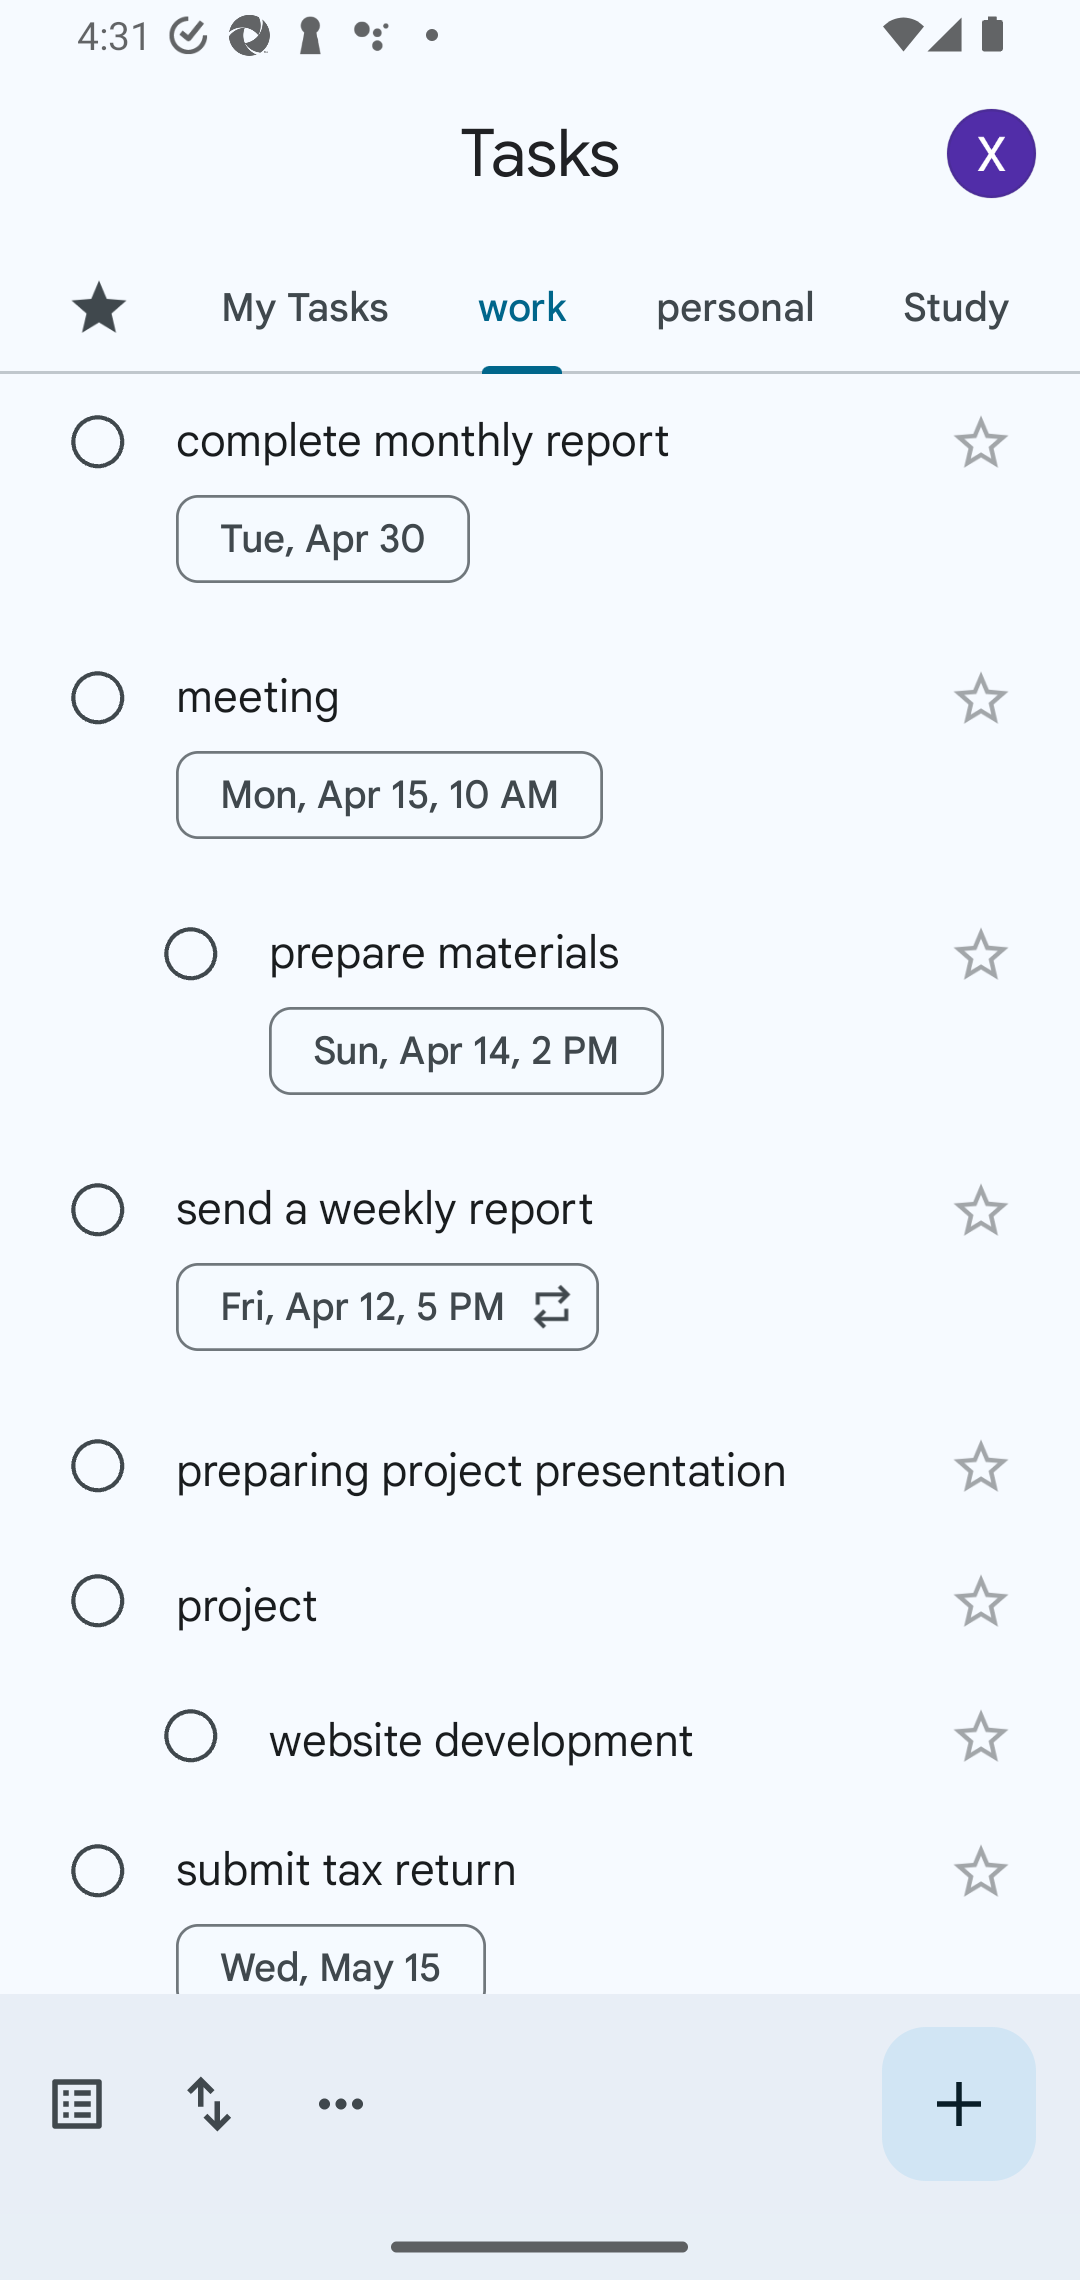 This screenshot has height=2280, width=1080. Describe the element at coordinates (98, 443) in the screenshot. I see `Mark as complete` at that location.